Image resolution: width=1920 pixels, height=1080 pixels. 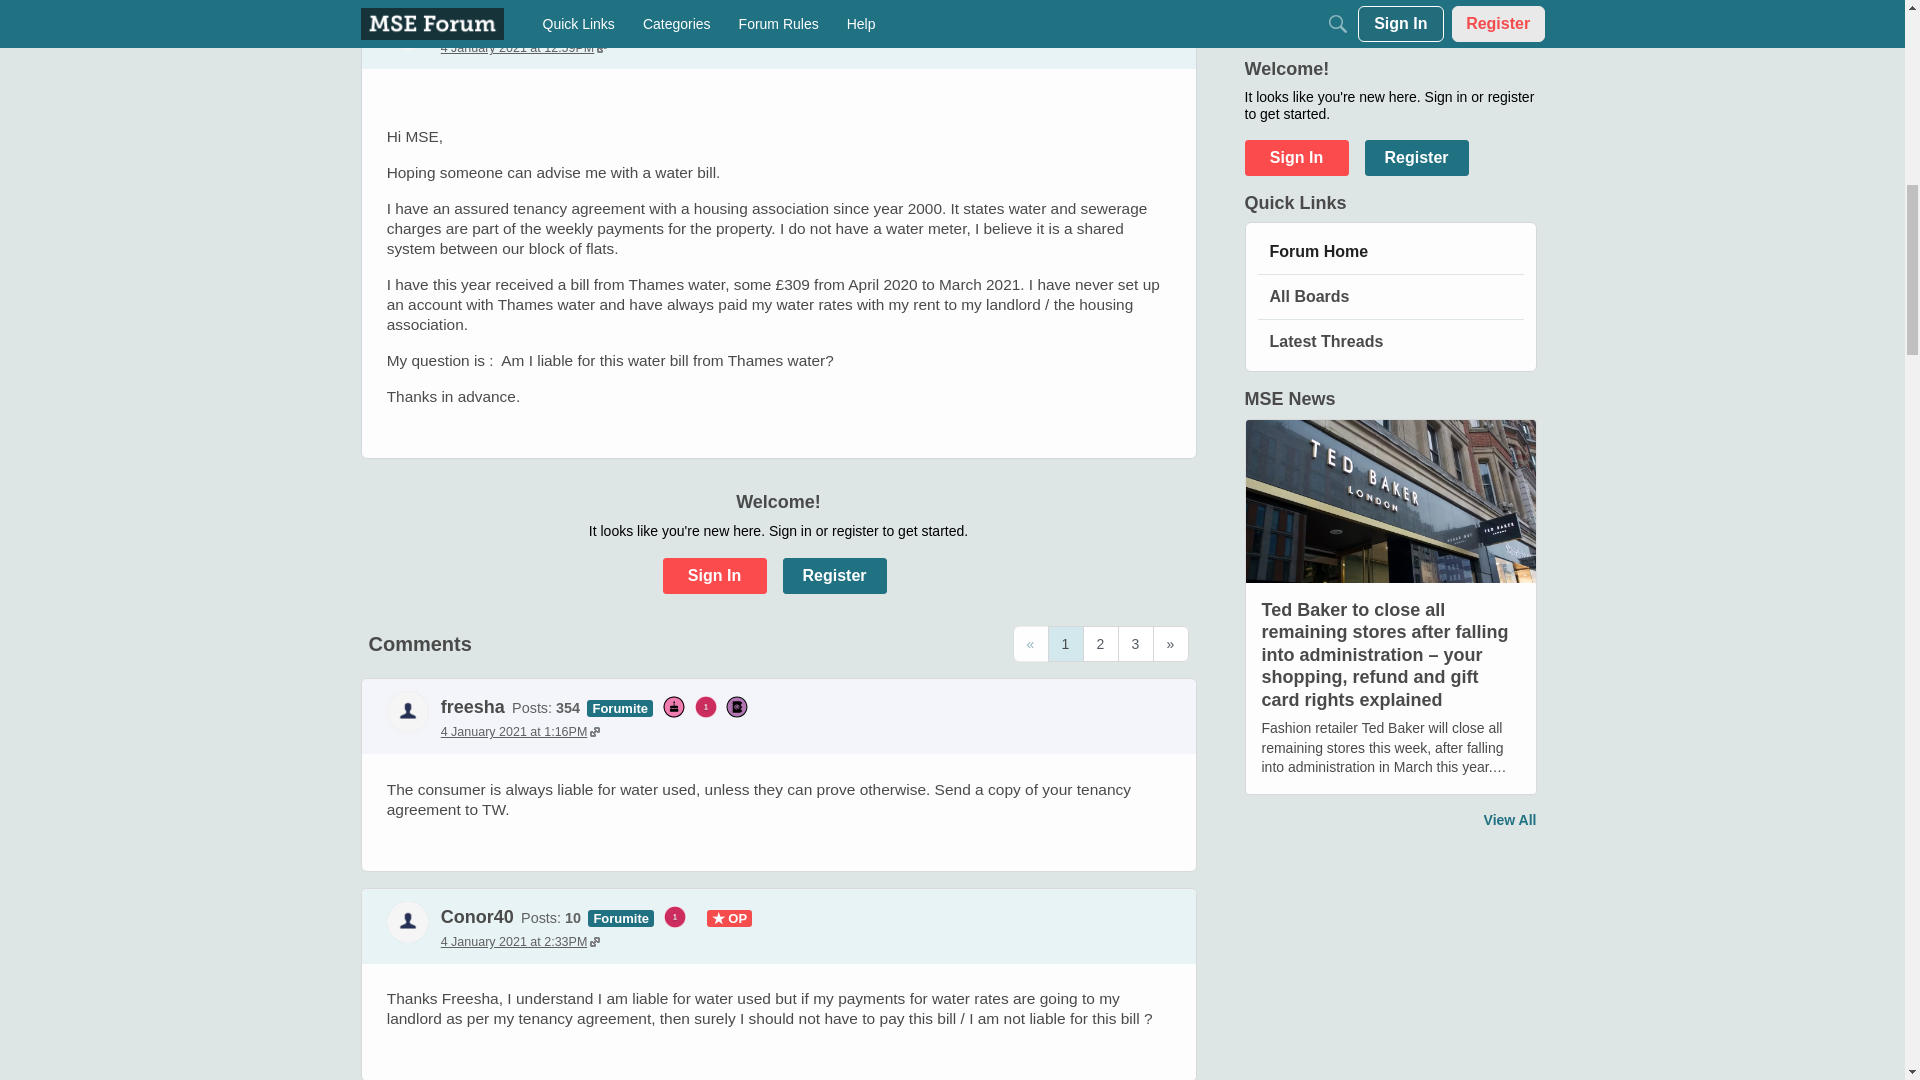 What do you see at coordinates (620, 706) in the screenshot?
I see `Forumite` at bounding box center [620, 706].